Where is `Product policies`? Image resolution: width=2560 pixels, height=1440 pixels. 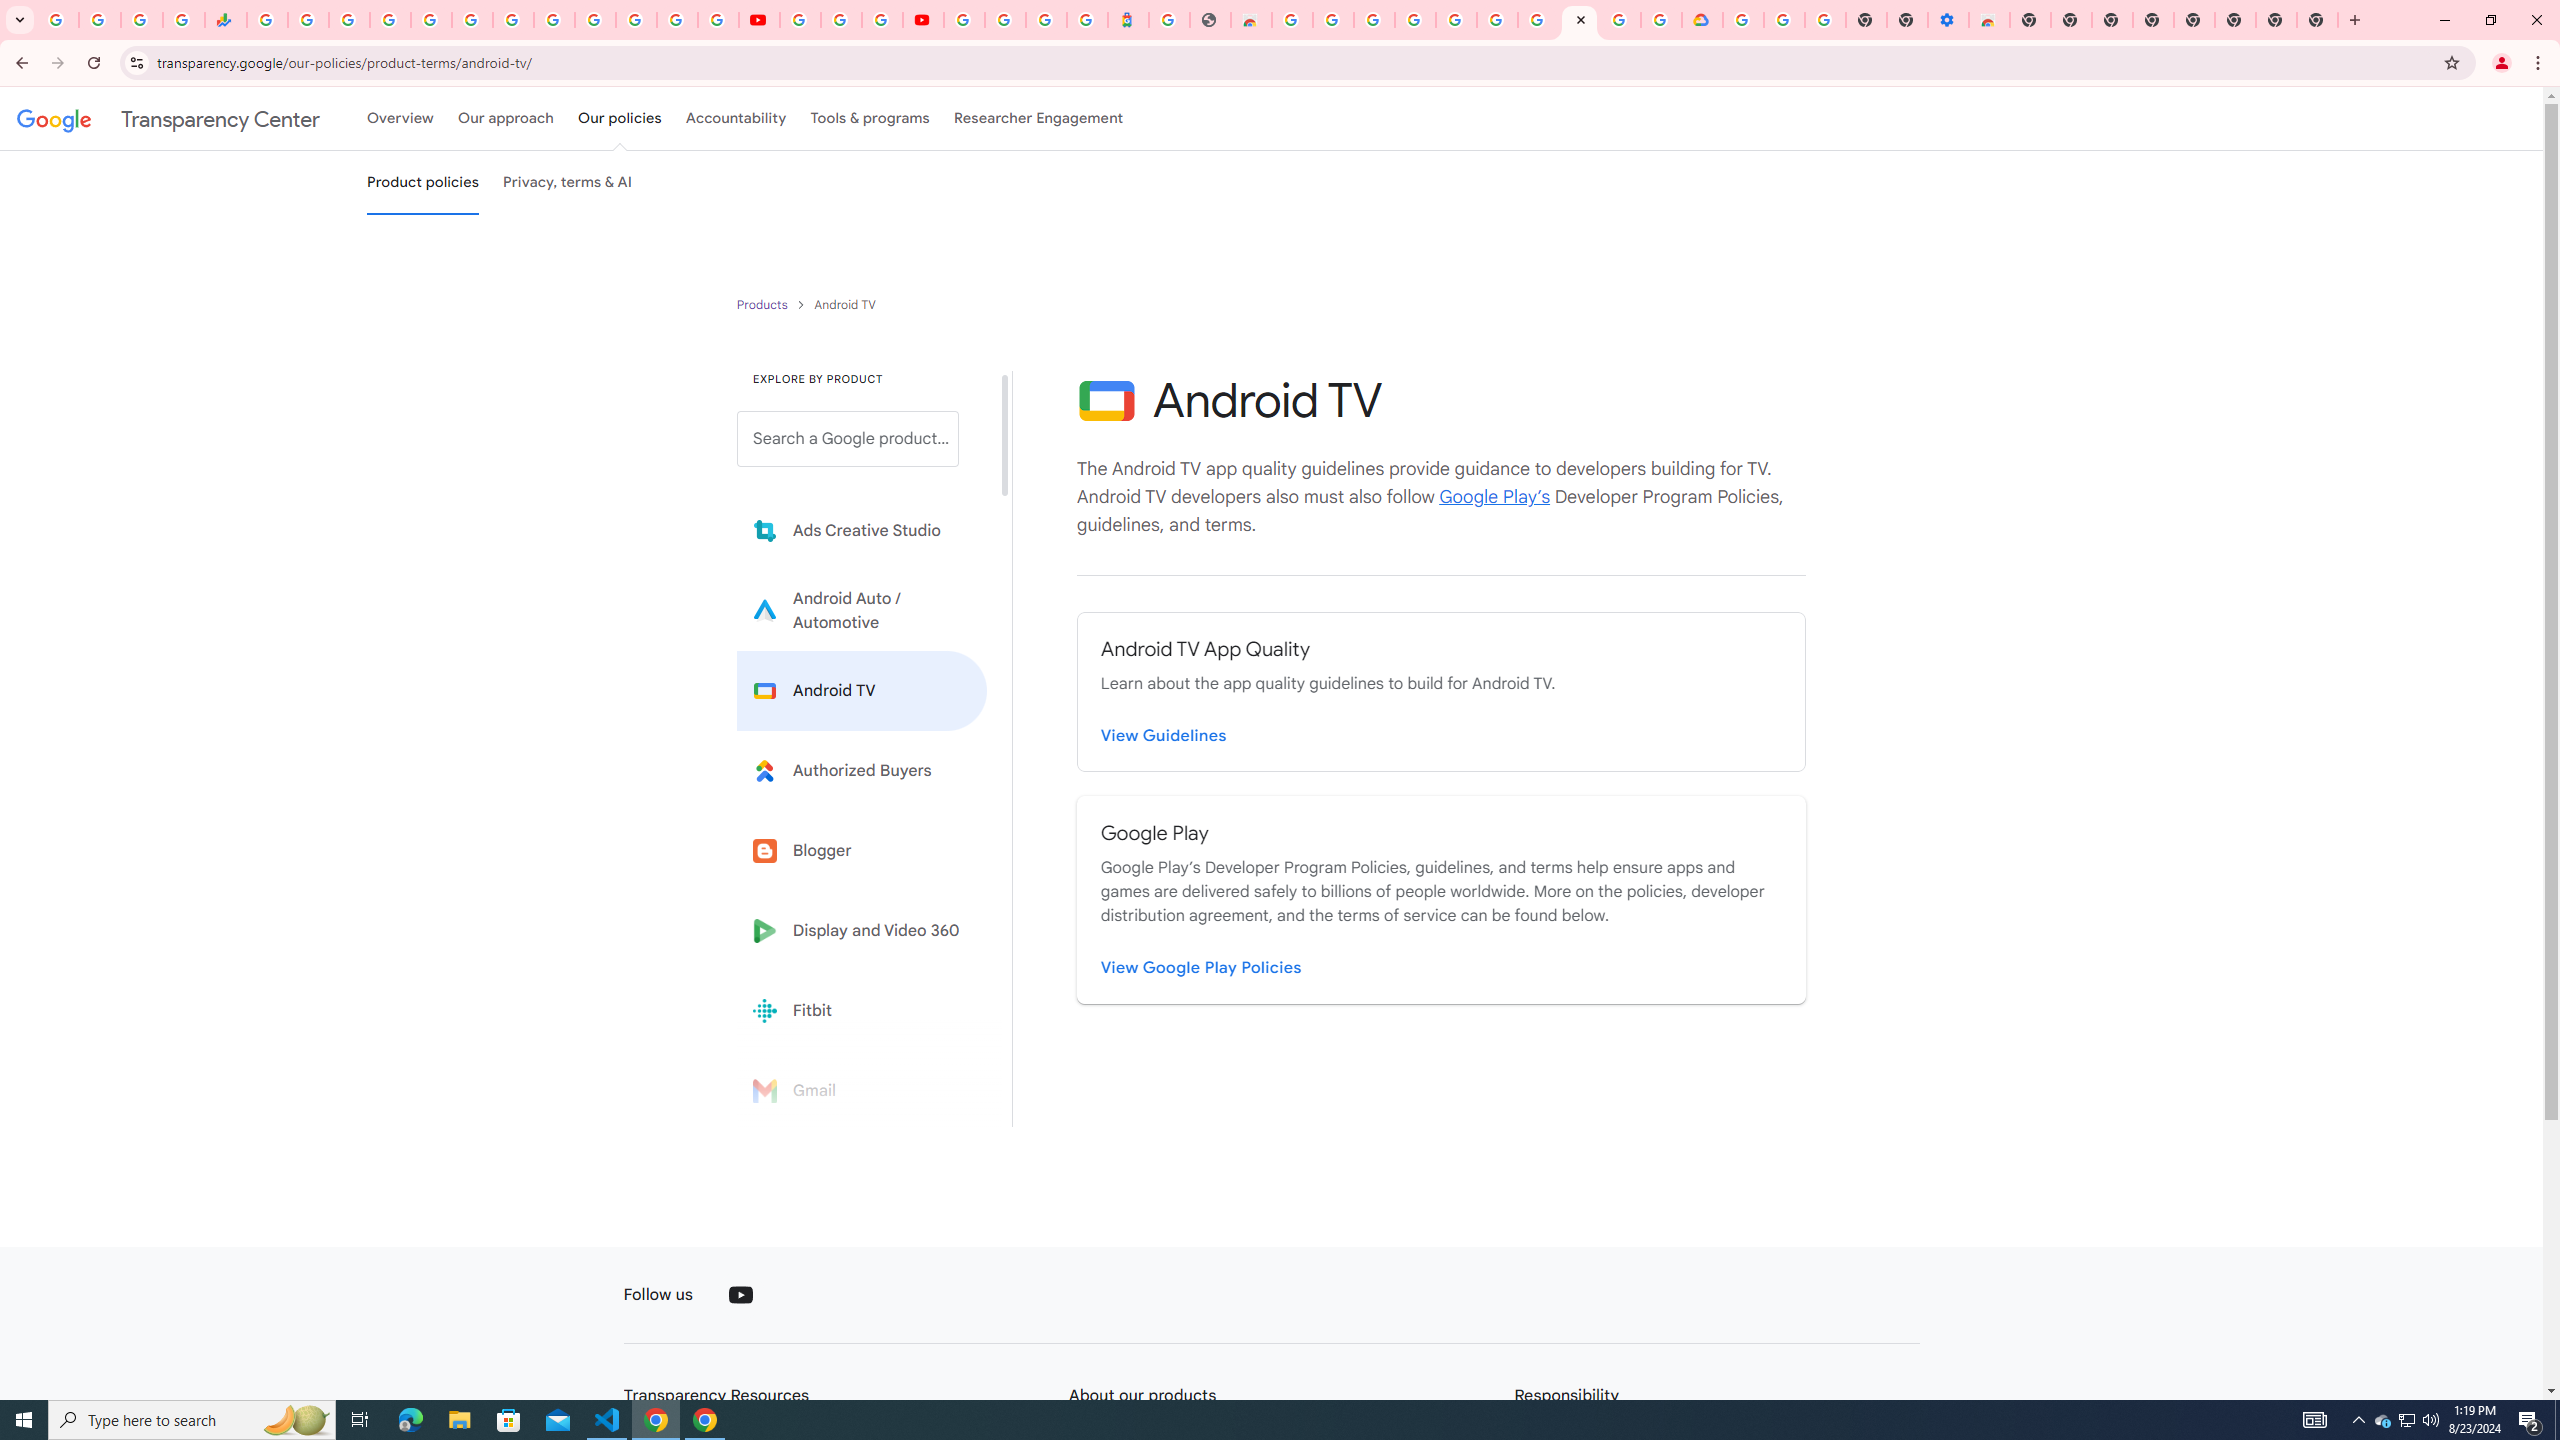 Product policies is located at coordinates (764, 304).